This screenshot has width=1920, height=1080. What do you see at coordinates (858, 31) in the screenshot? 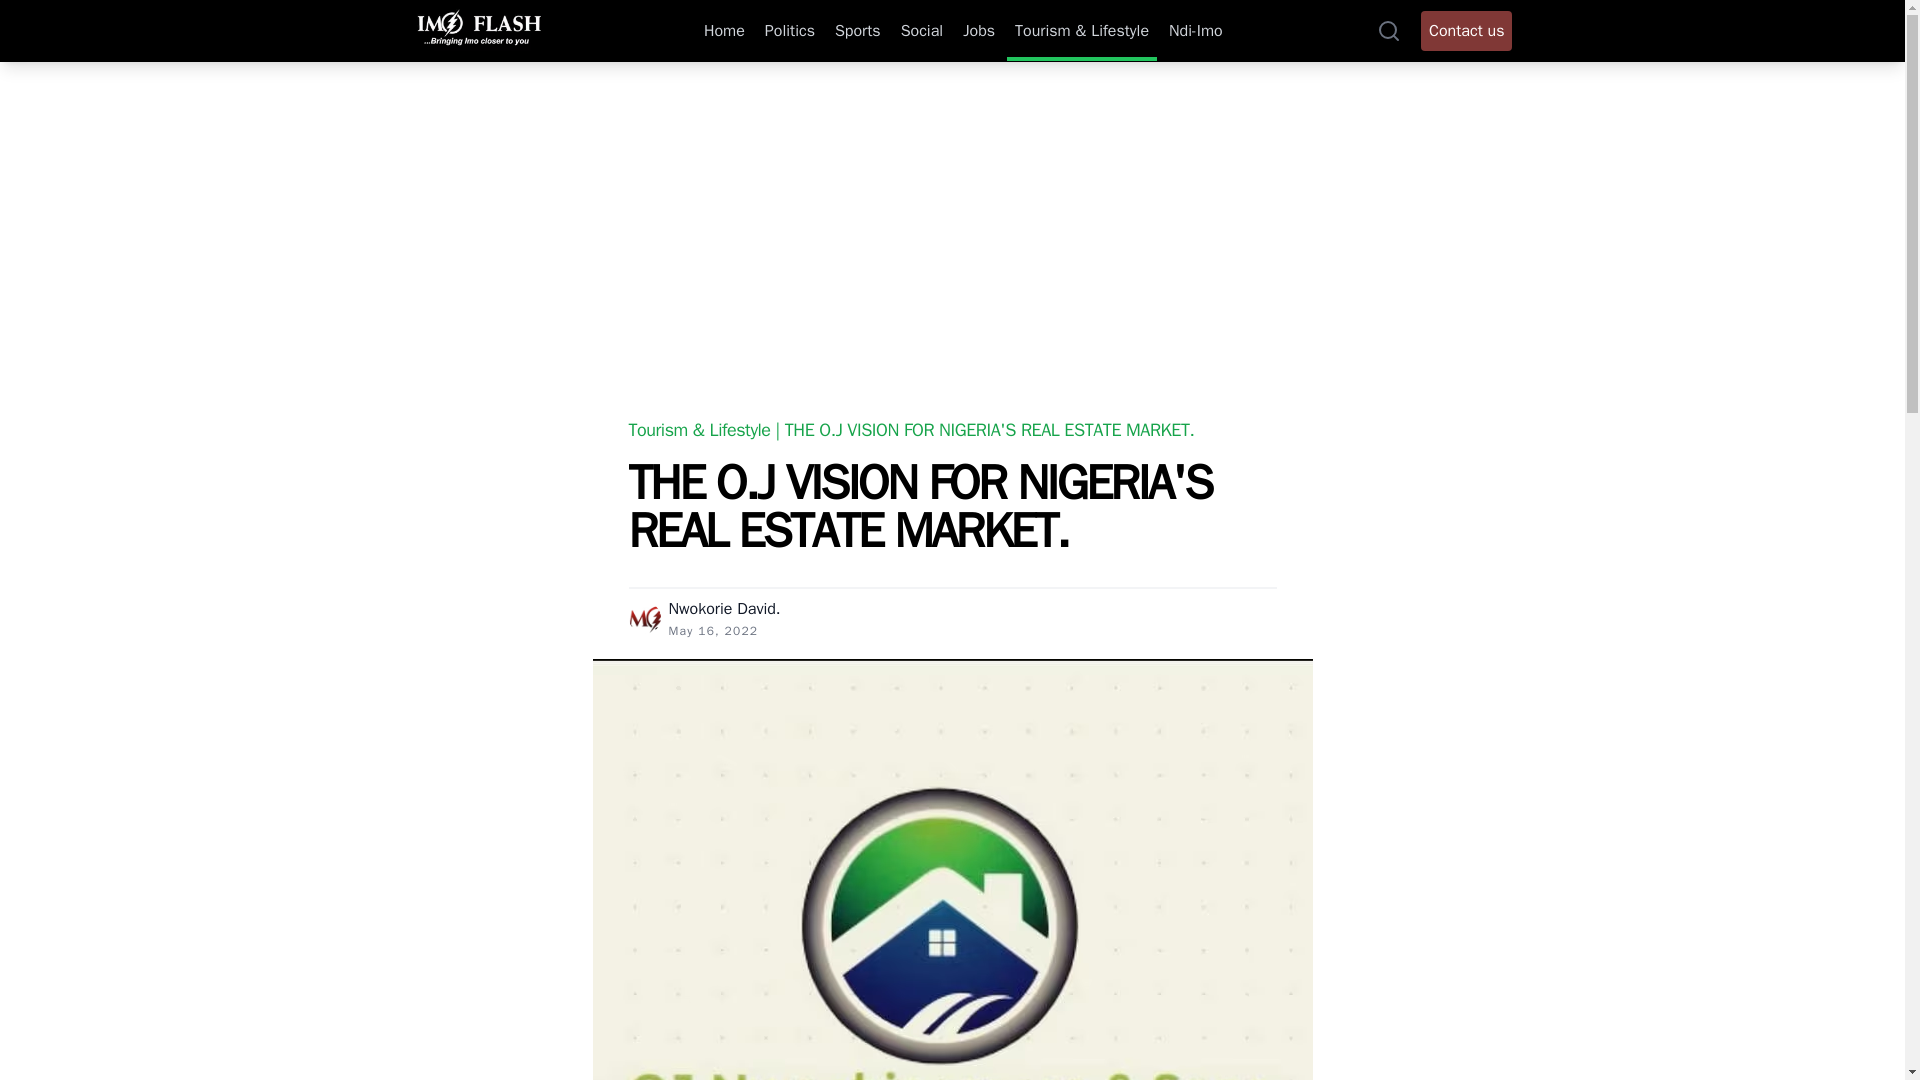
I see `Sports` at bounding box center [858, 31].